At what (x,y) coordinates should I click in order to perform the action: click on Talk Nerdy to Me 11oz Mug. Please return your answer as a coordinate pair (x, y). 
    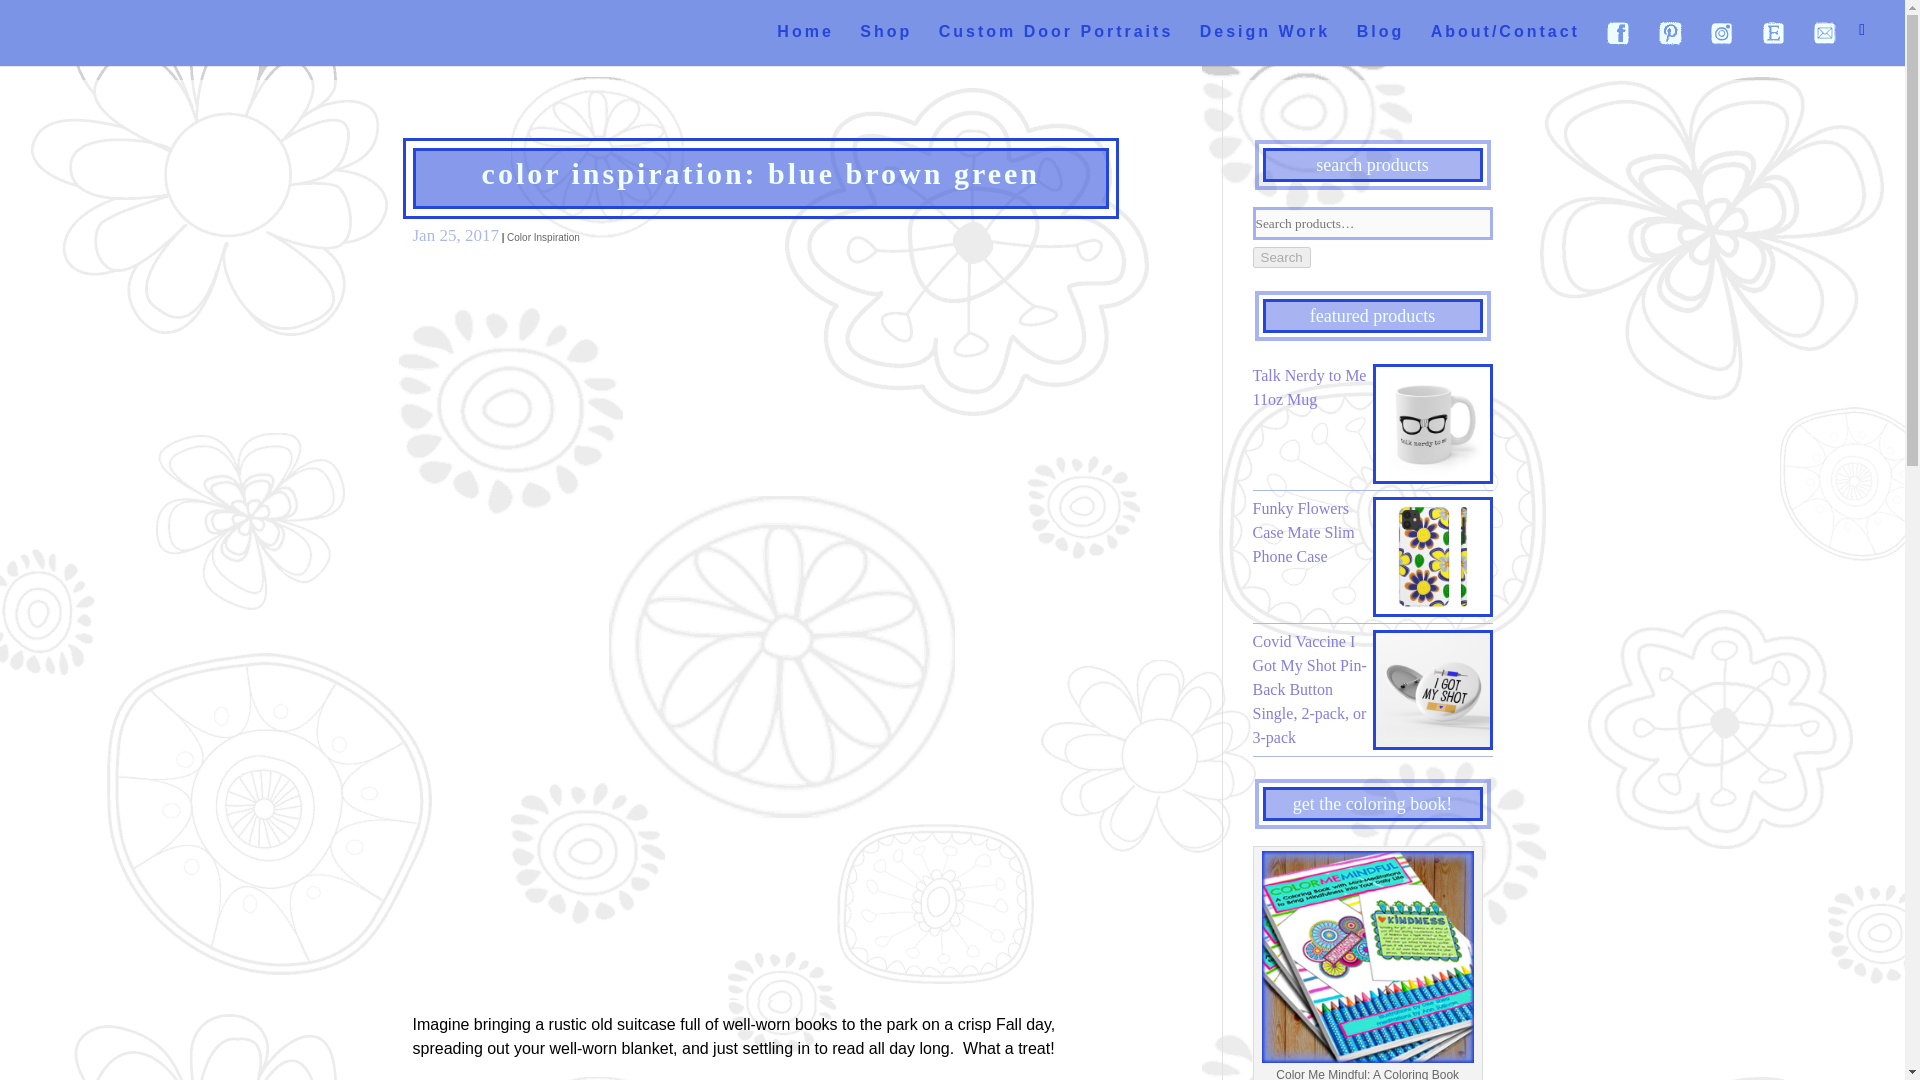
    Looking at the image, I should click on (1371, 387).